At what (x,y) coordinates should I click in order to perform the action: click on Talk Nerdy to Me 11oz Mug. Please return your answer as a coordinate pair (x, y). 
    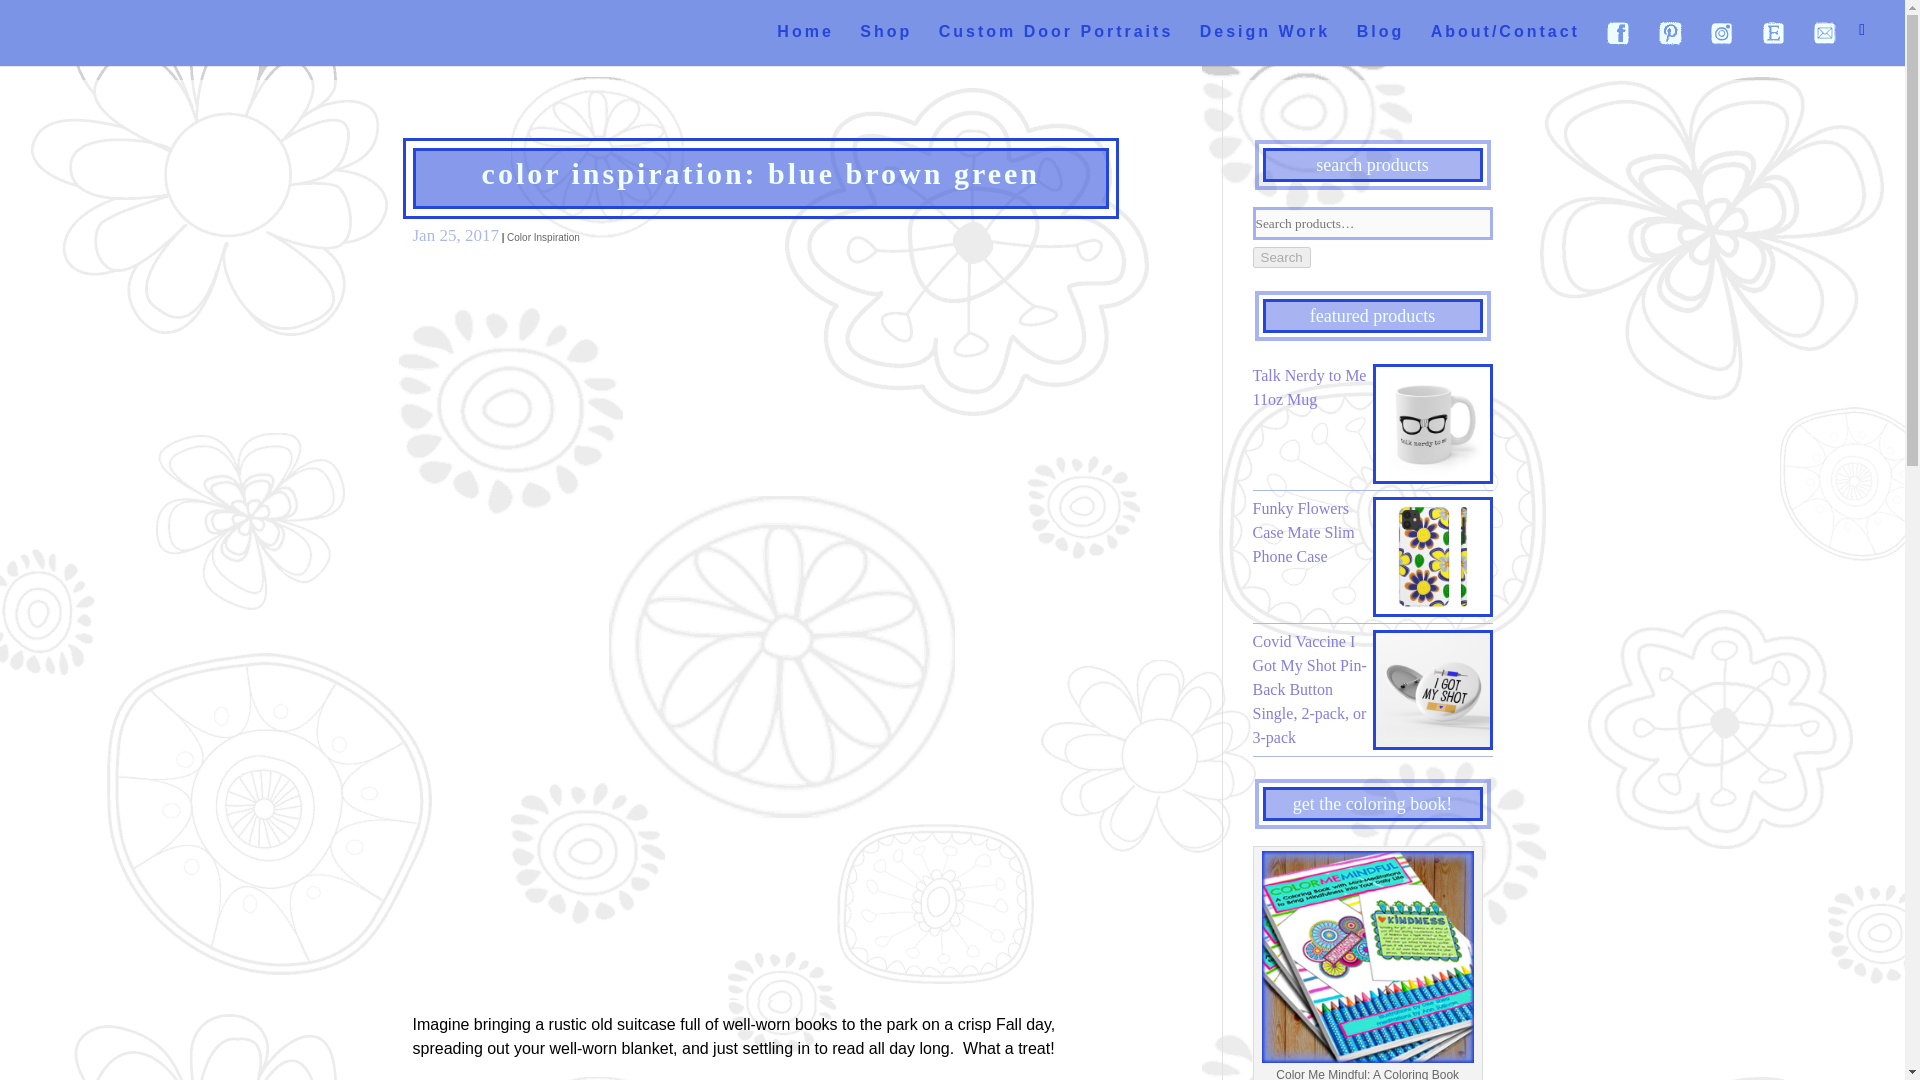
    Looking at the image, I should click on (1371, 387).